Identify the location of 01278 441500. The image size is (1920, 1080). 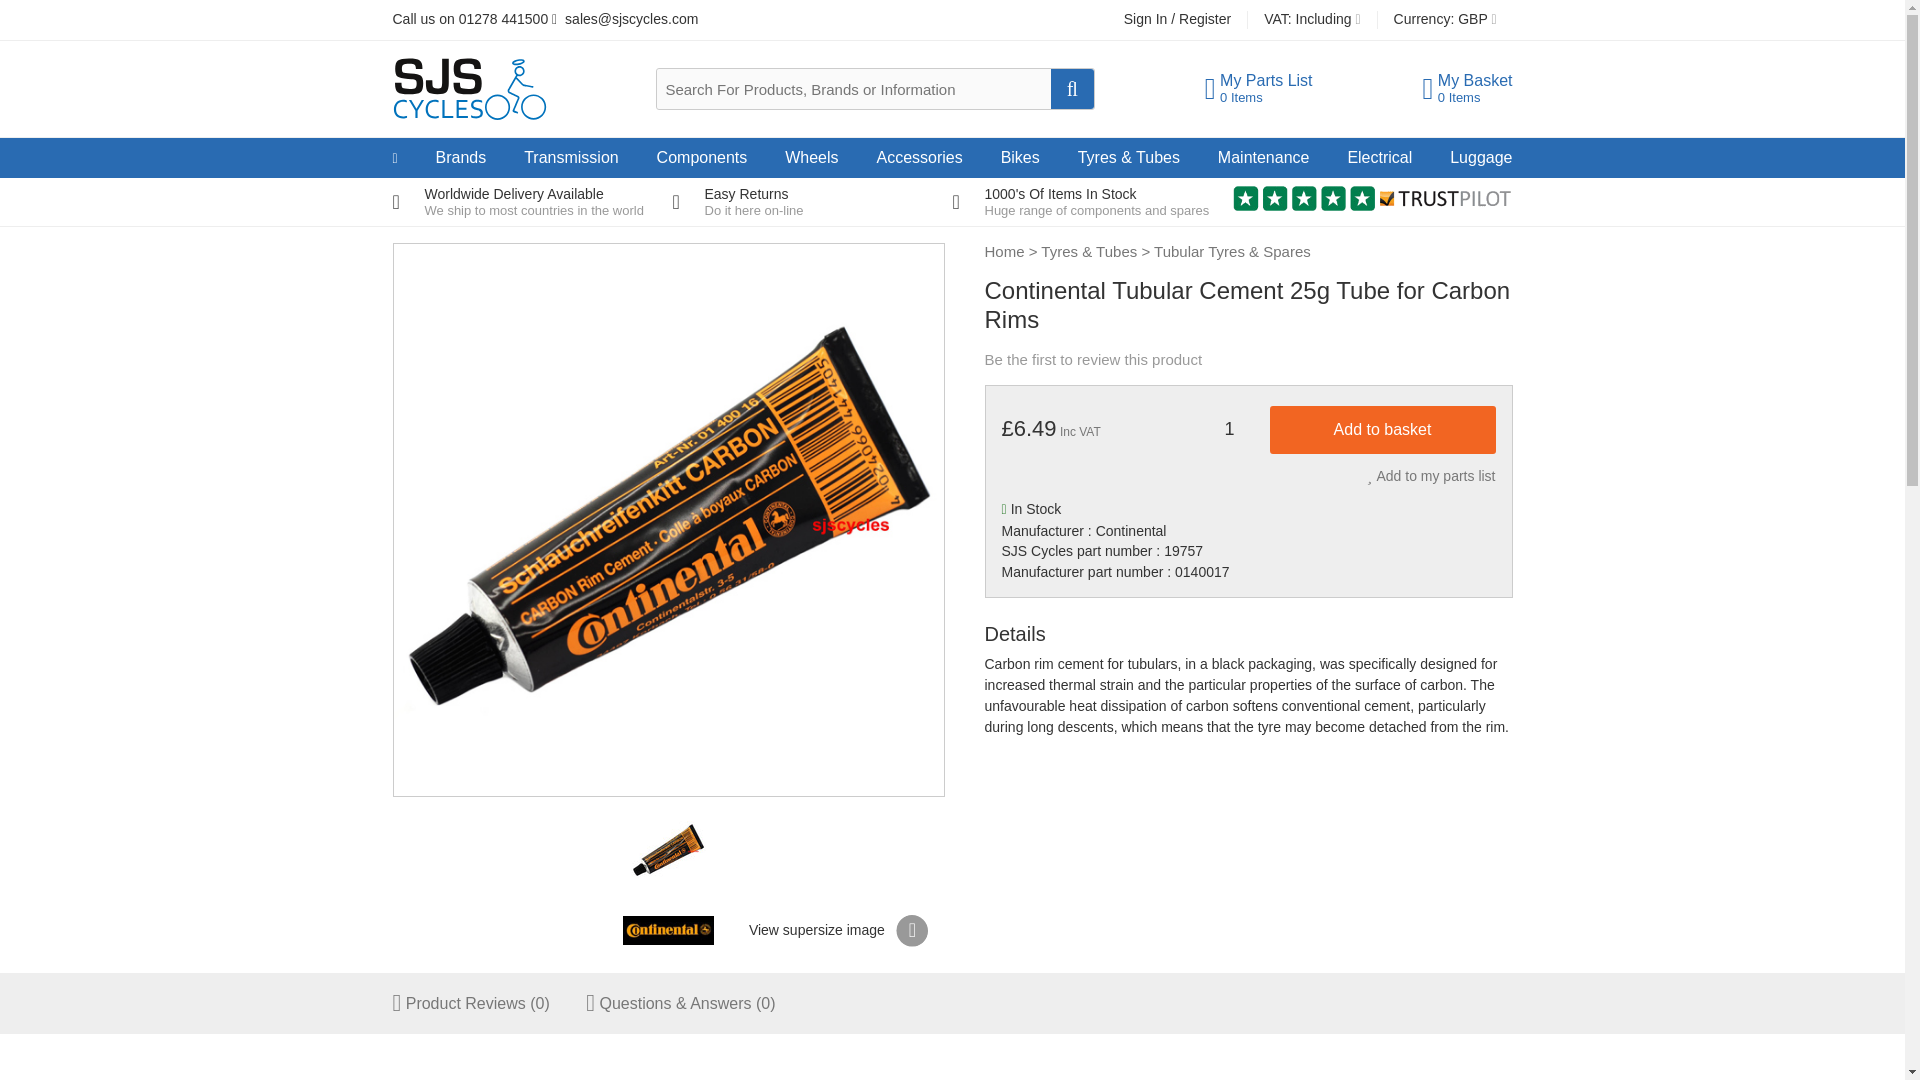
(1467, 93).